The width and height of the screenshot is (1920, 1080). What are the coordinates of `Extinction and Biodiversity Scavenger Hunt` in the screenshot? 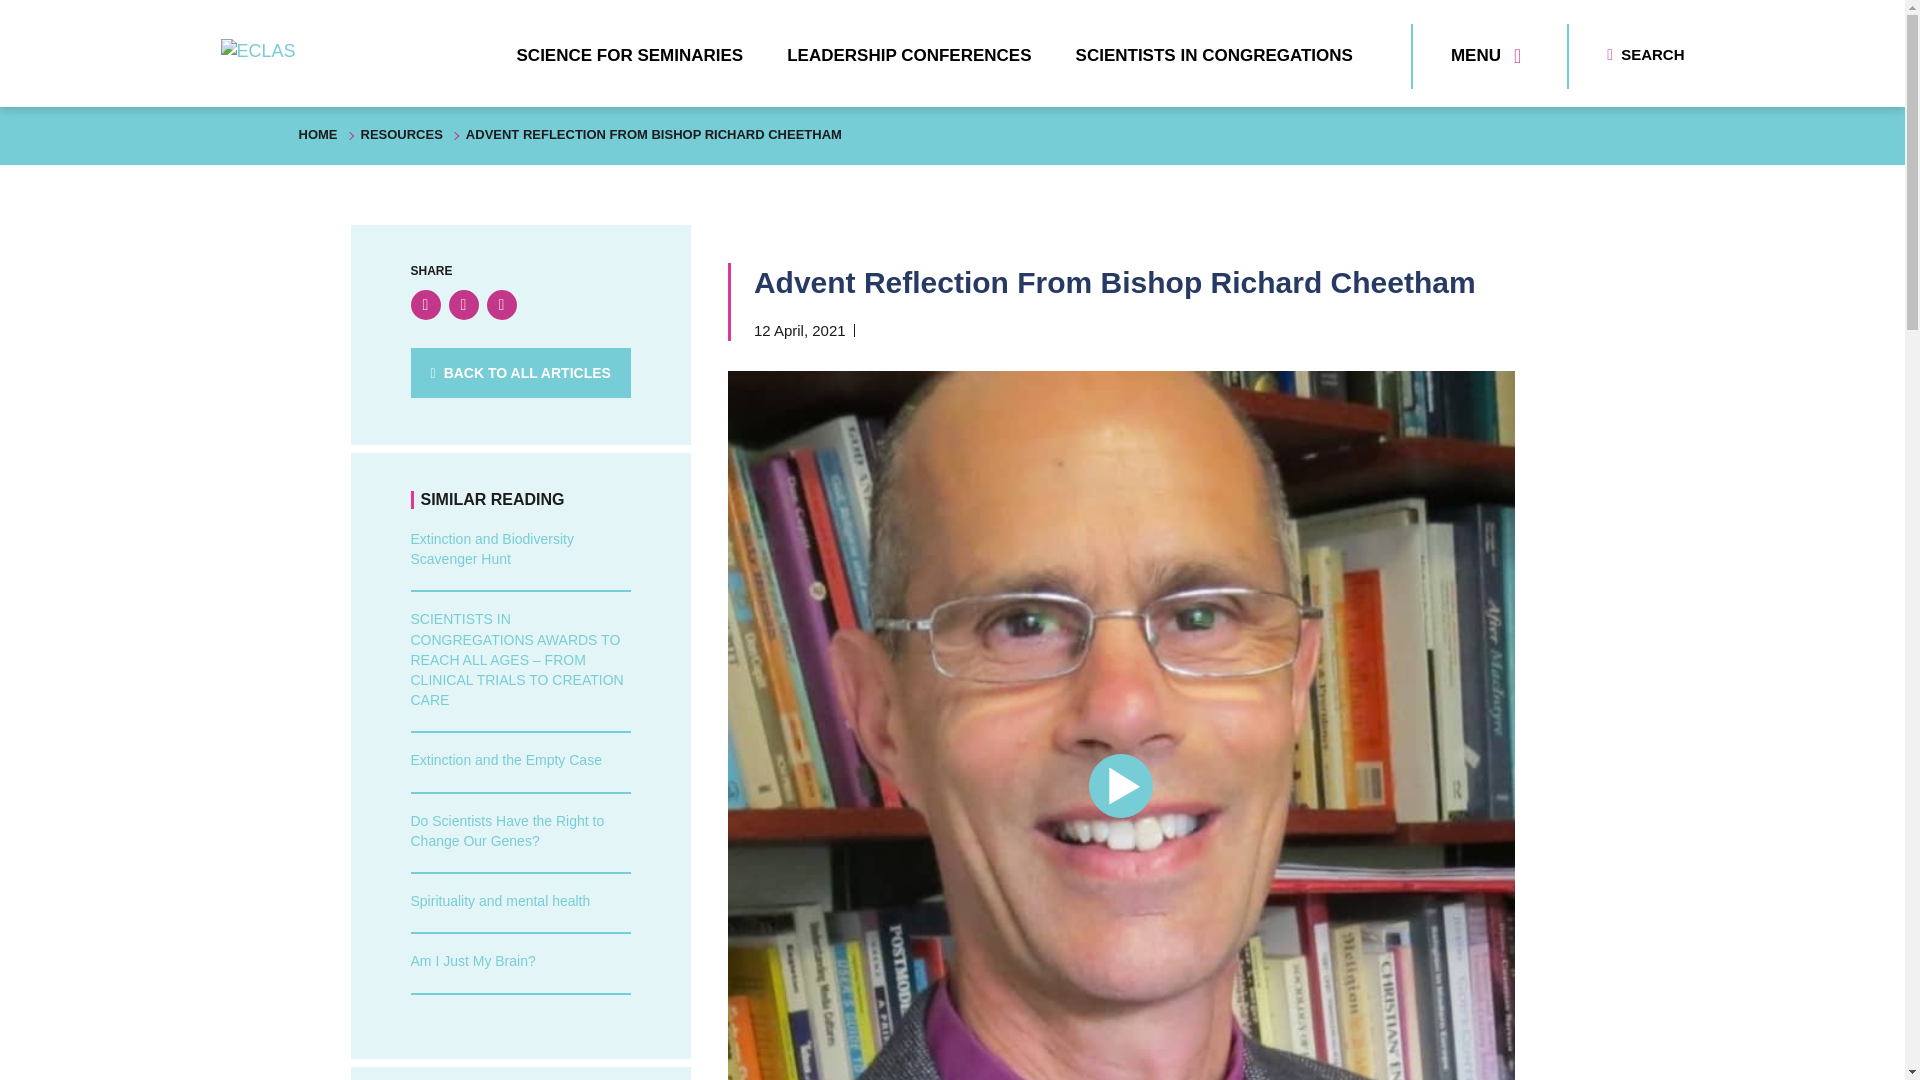 It's located at (491, 549).